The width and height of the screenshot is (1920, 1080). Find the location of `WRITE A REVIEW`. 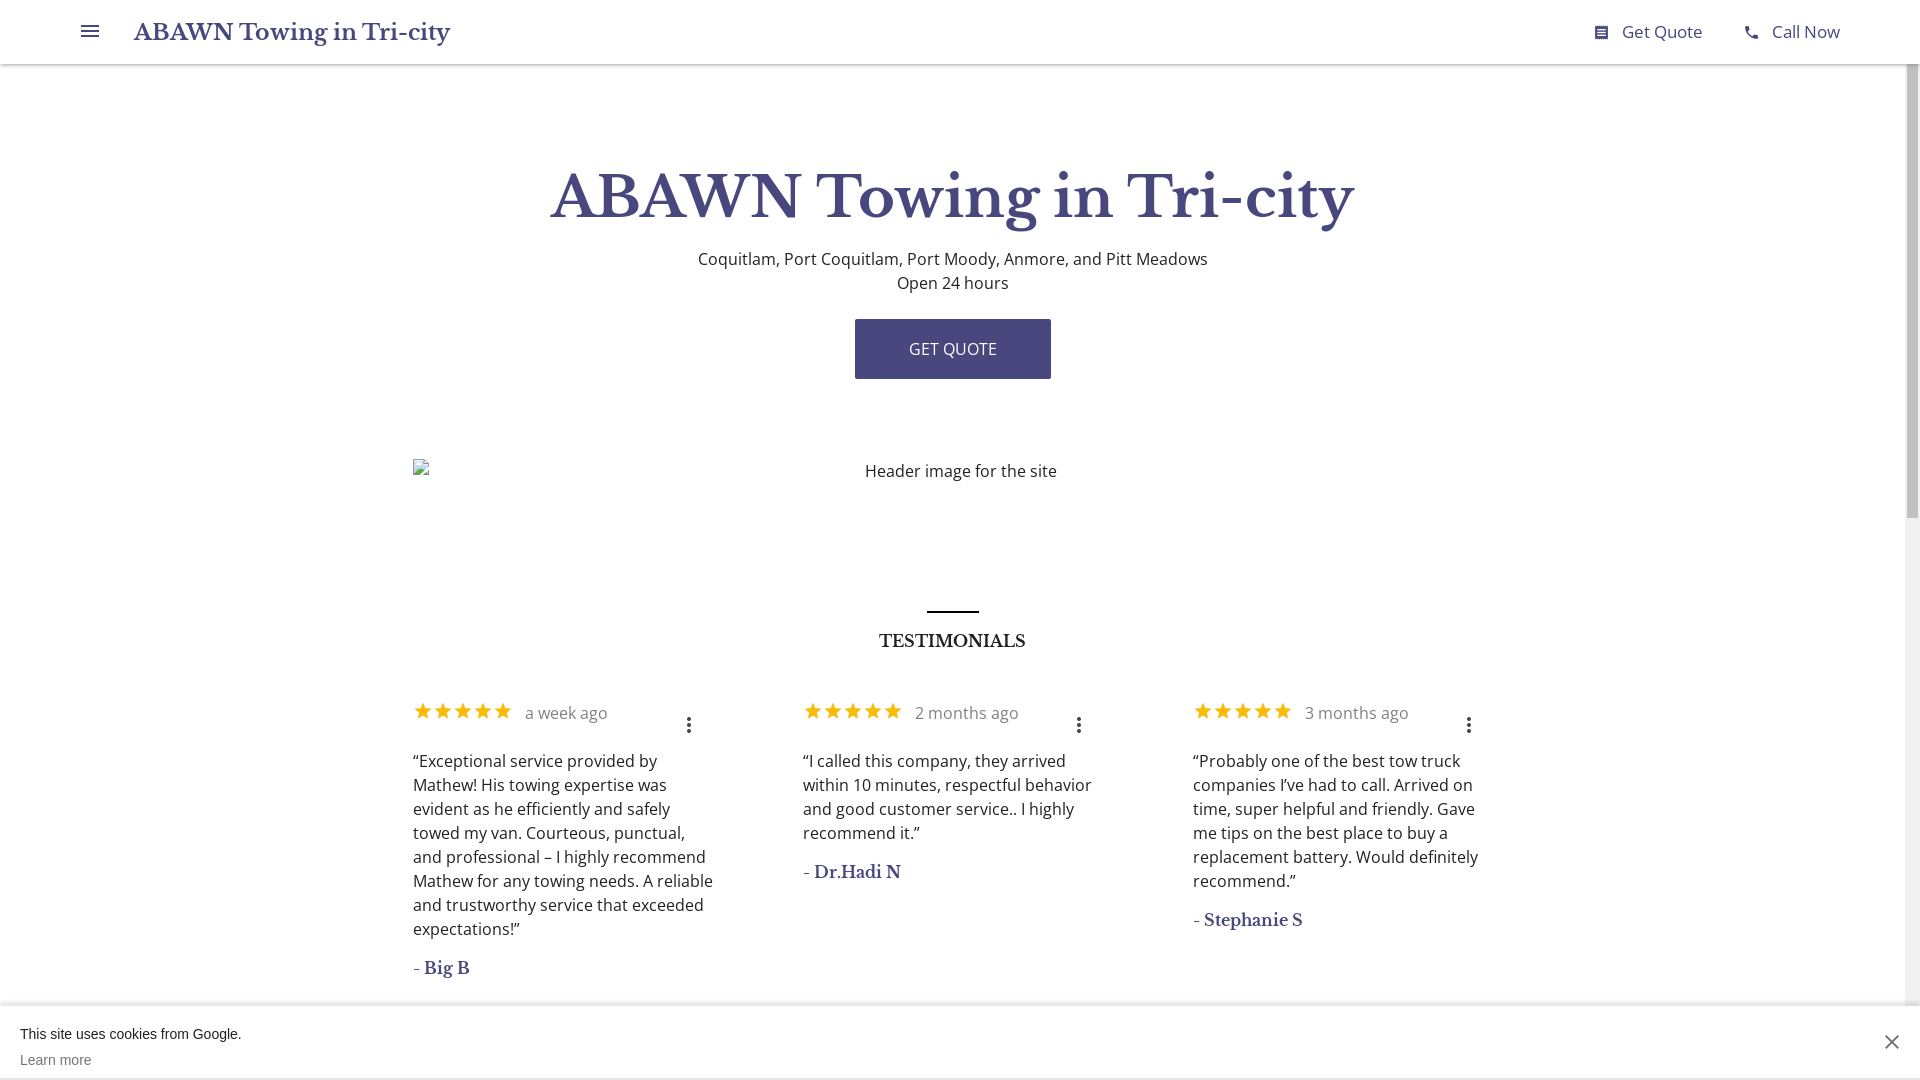

WRITE A REVIEW is located at coordinates (893, 1056).